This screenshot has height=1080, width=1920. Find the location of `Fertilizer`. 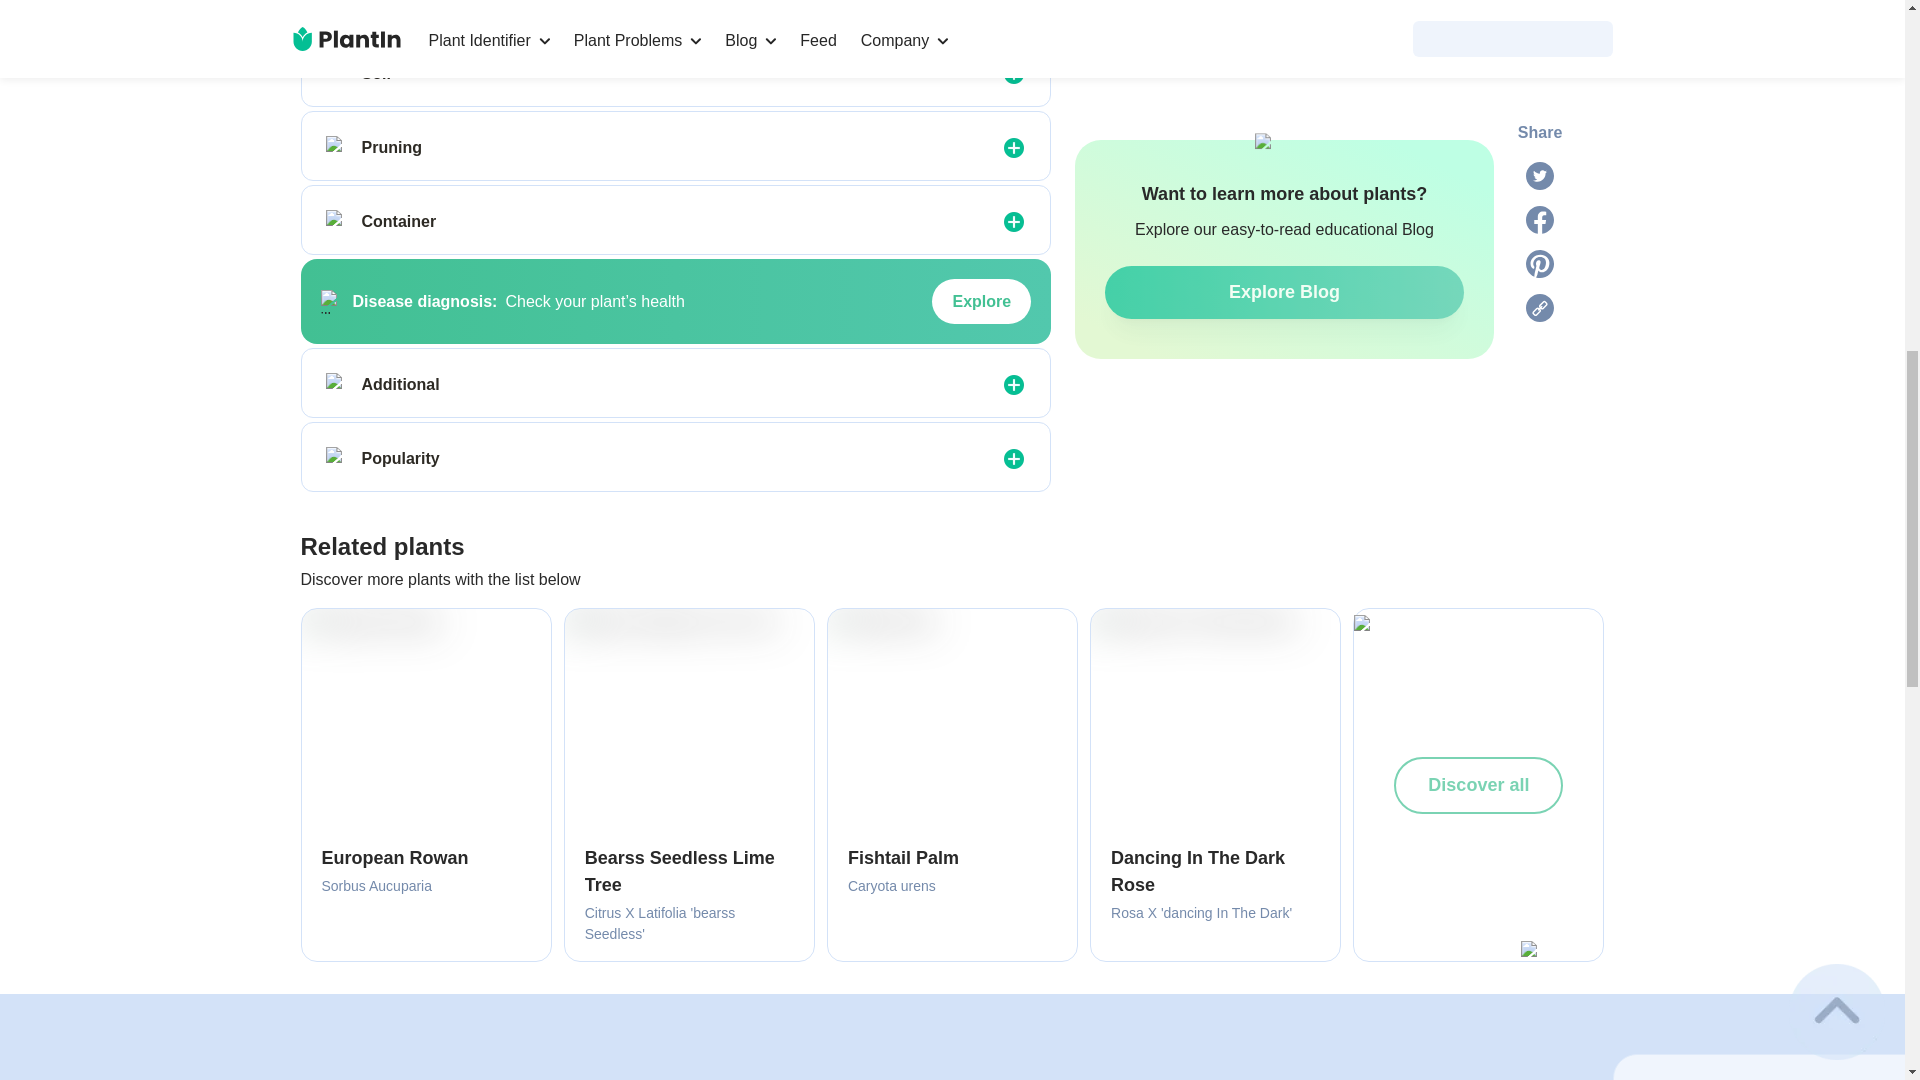

Fertilizer is located at coordinates (338, 6).